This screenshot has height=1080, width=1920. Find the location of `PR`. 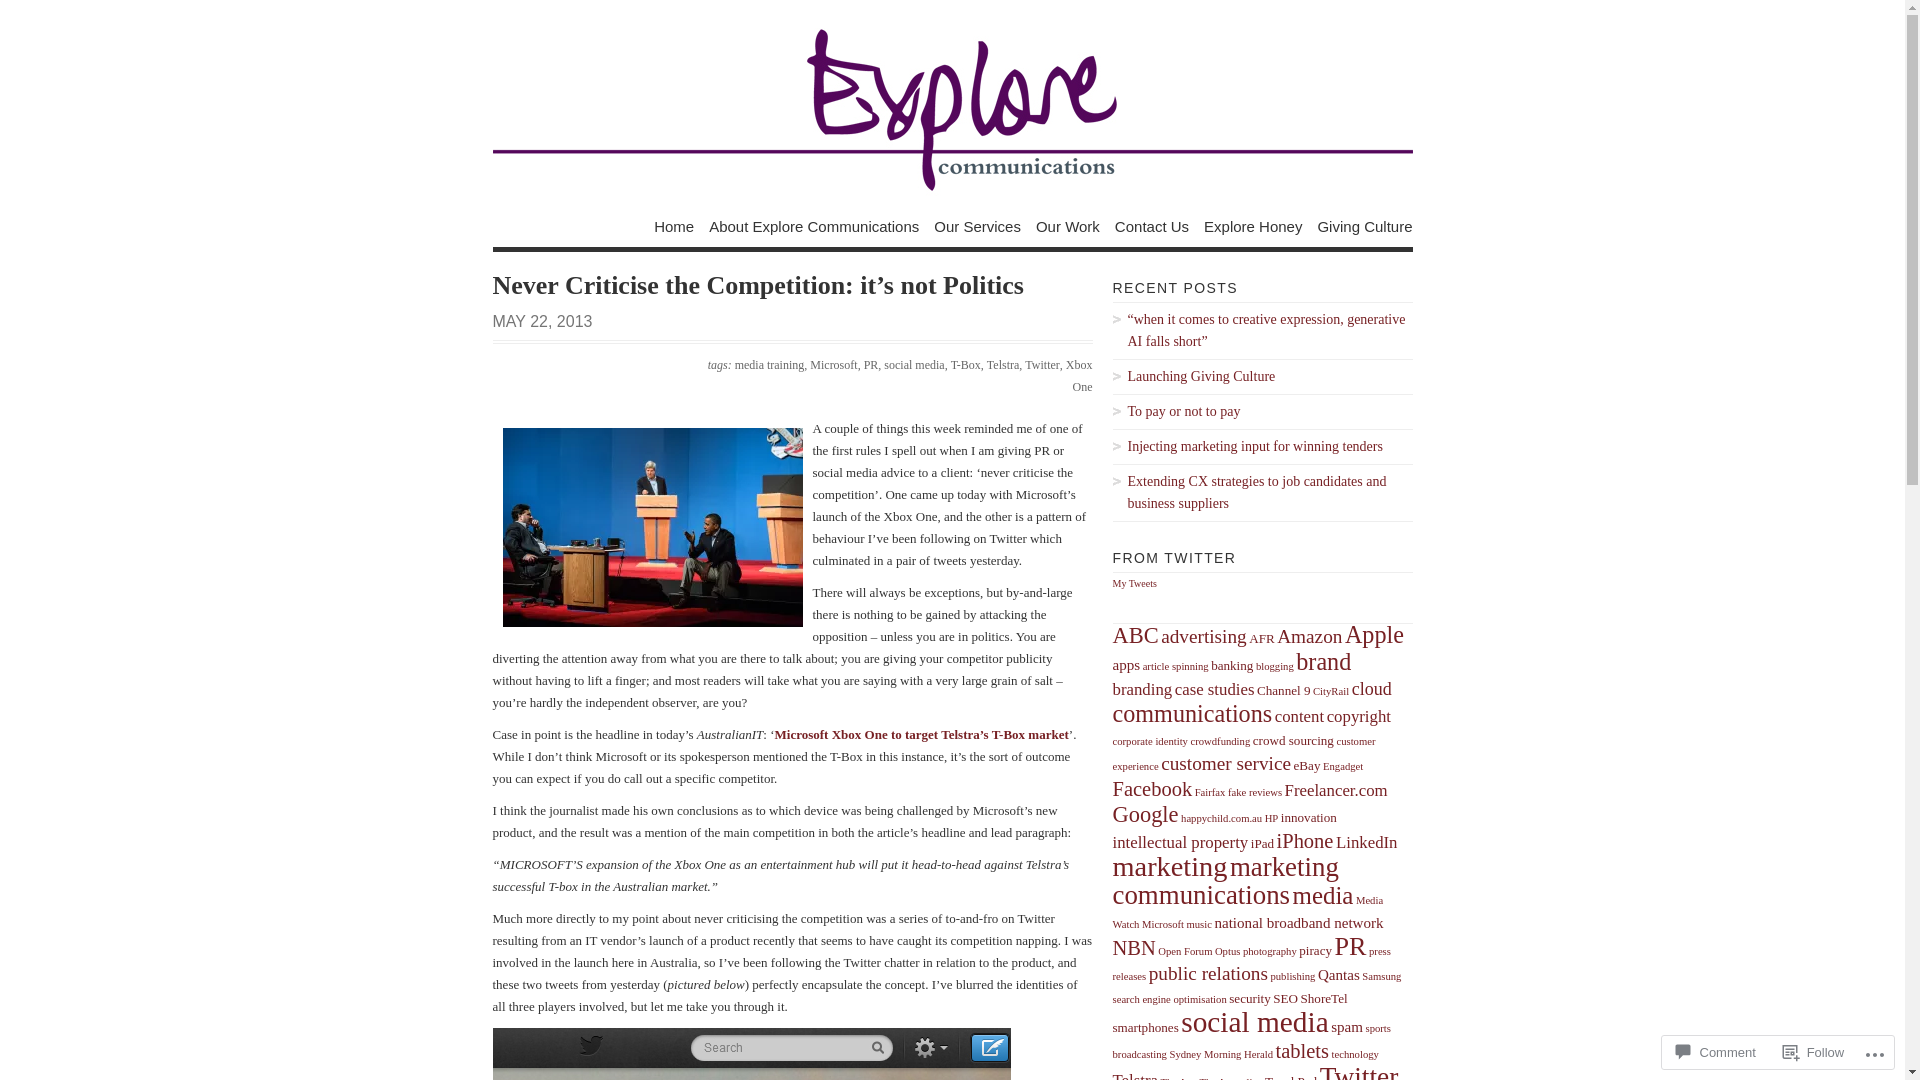

PR is located at coordinates (872, 365).